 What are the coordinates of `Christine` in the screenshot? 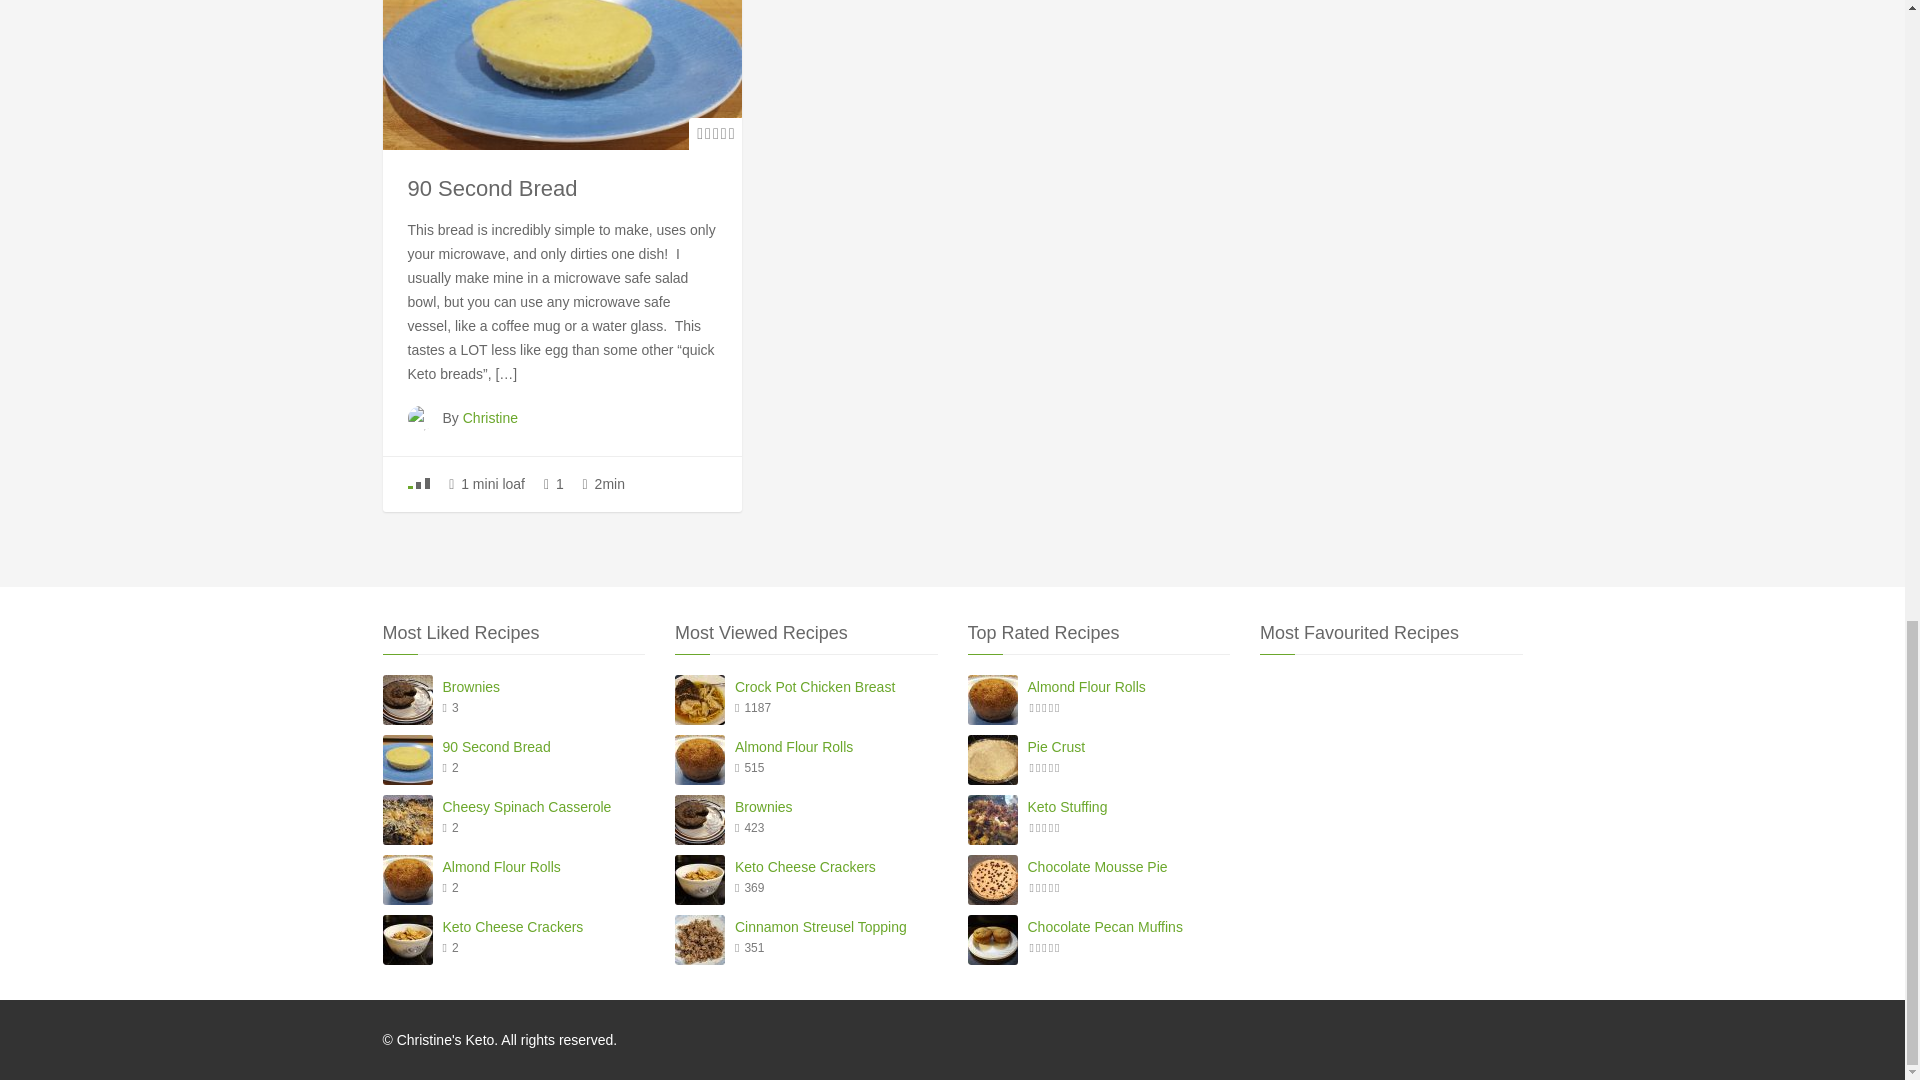 It's located at (490, 418).